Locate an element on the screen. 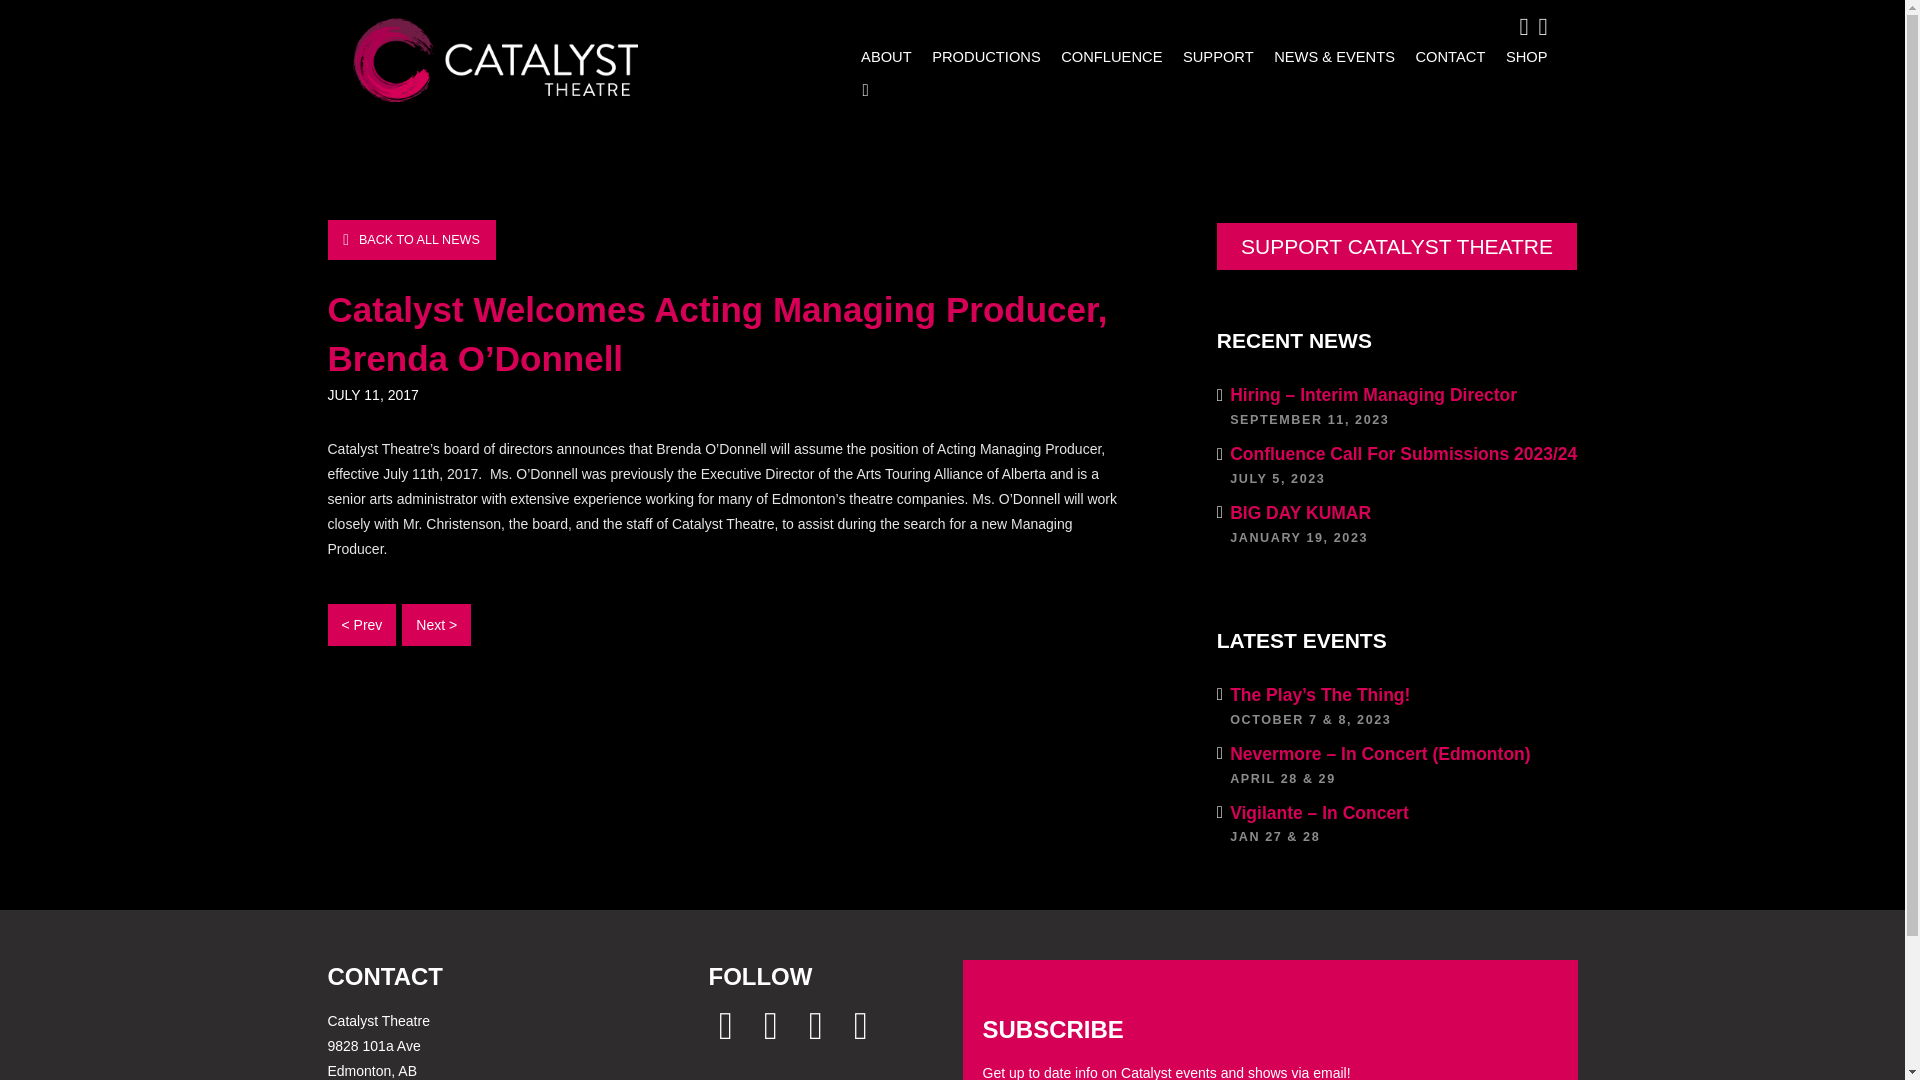 The image size is (1920, 1080). SHOP is located at coordinates (1520, 56).